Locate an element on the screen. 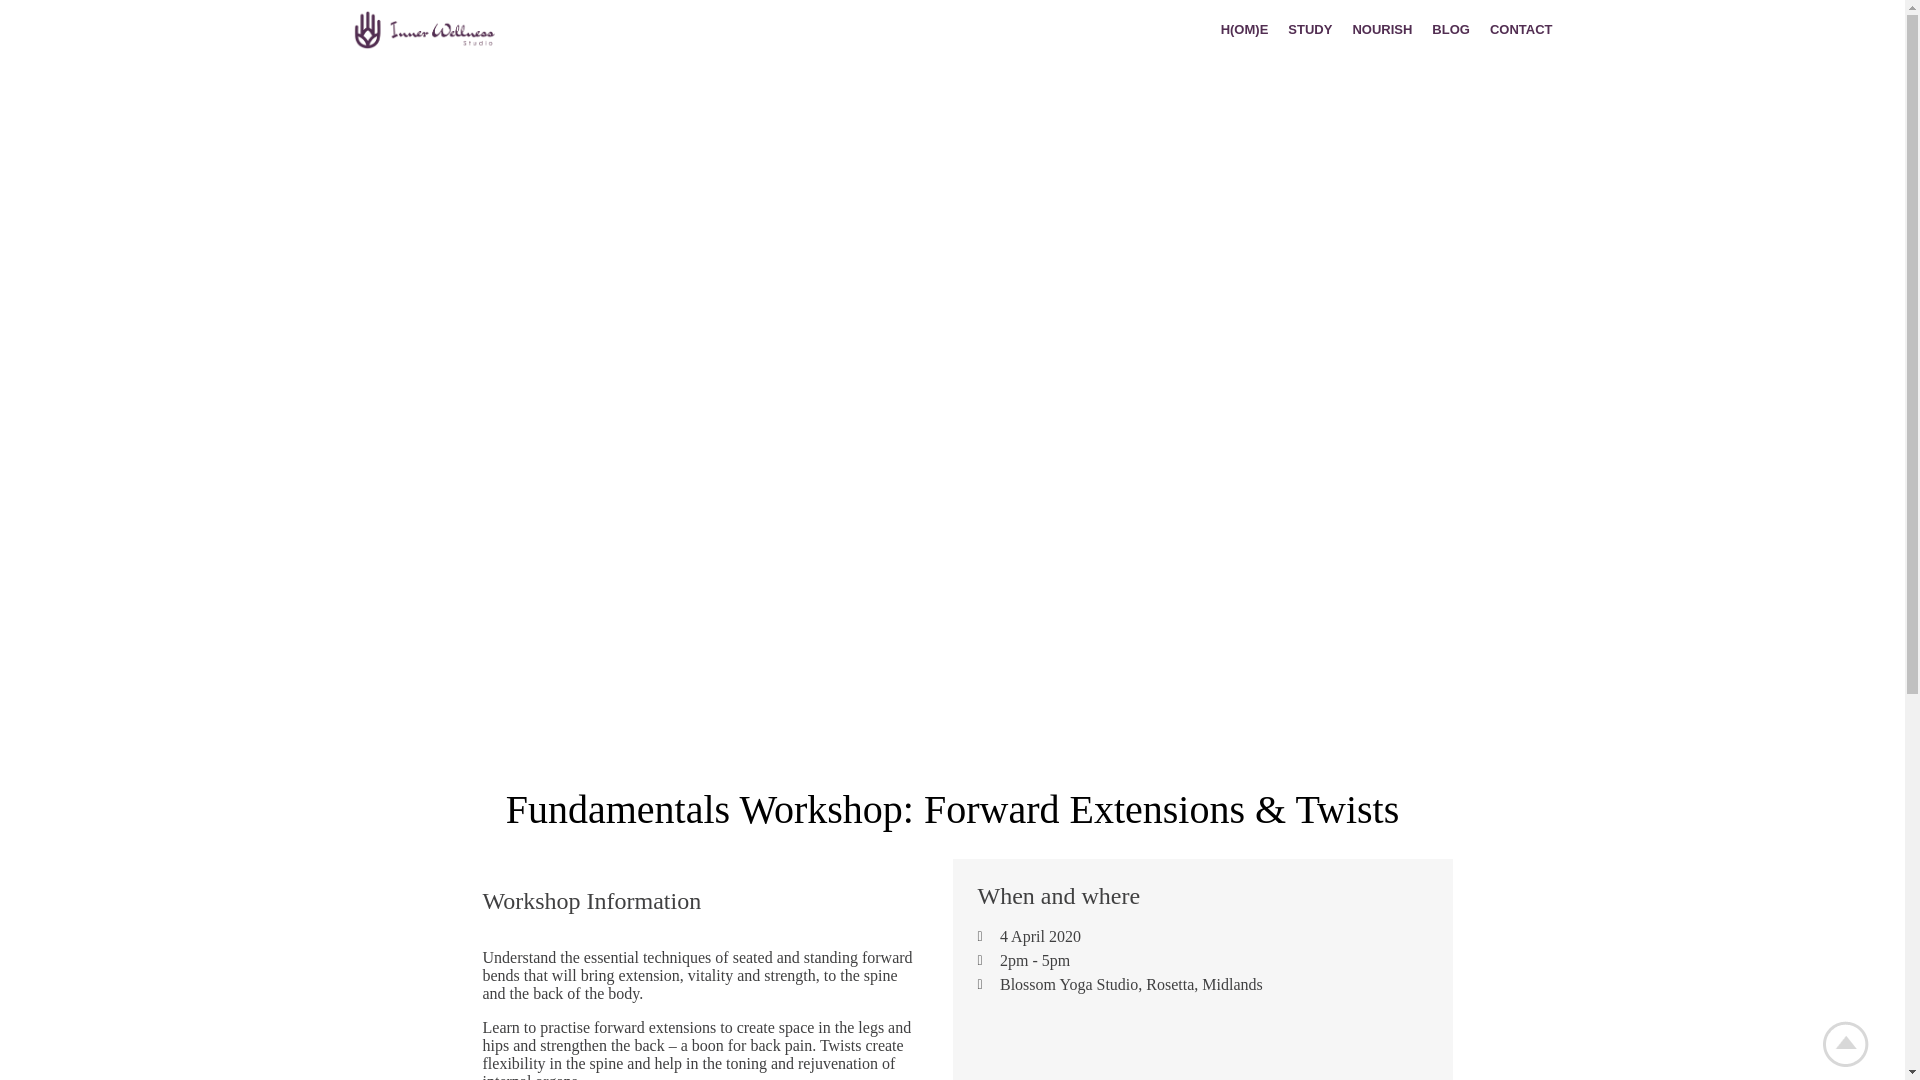 This screenshot has width=1920, height=1080. STUDY is located at coordinates (1310, 28).